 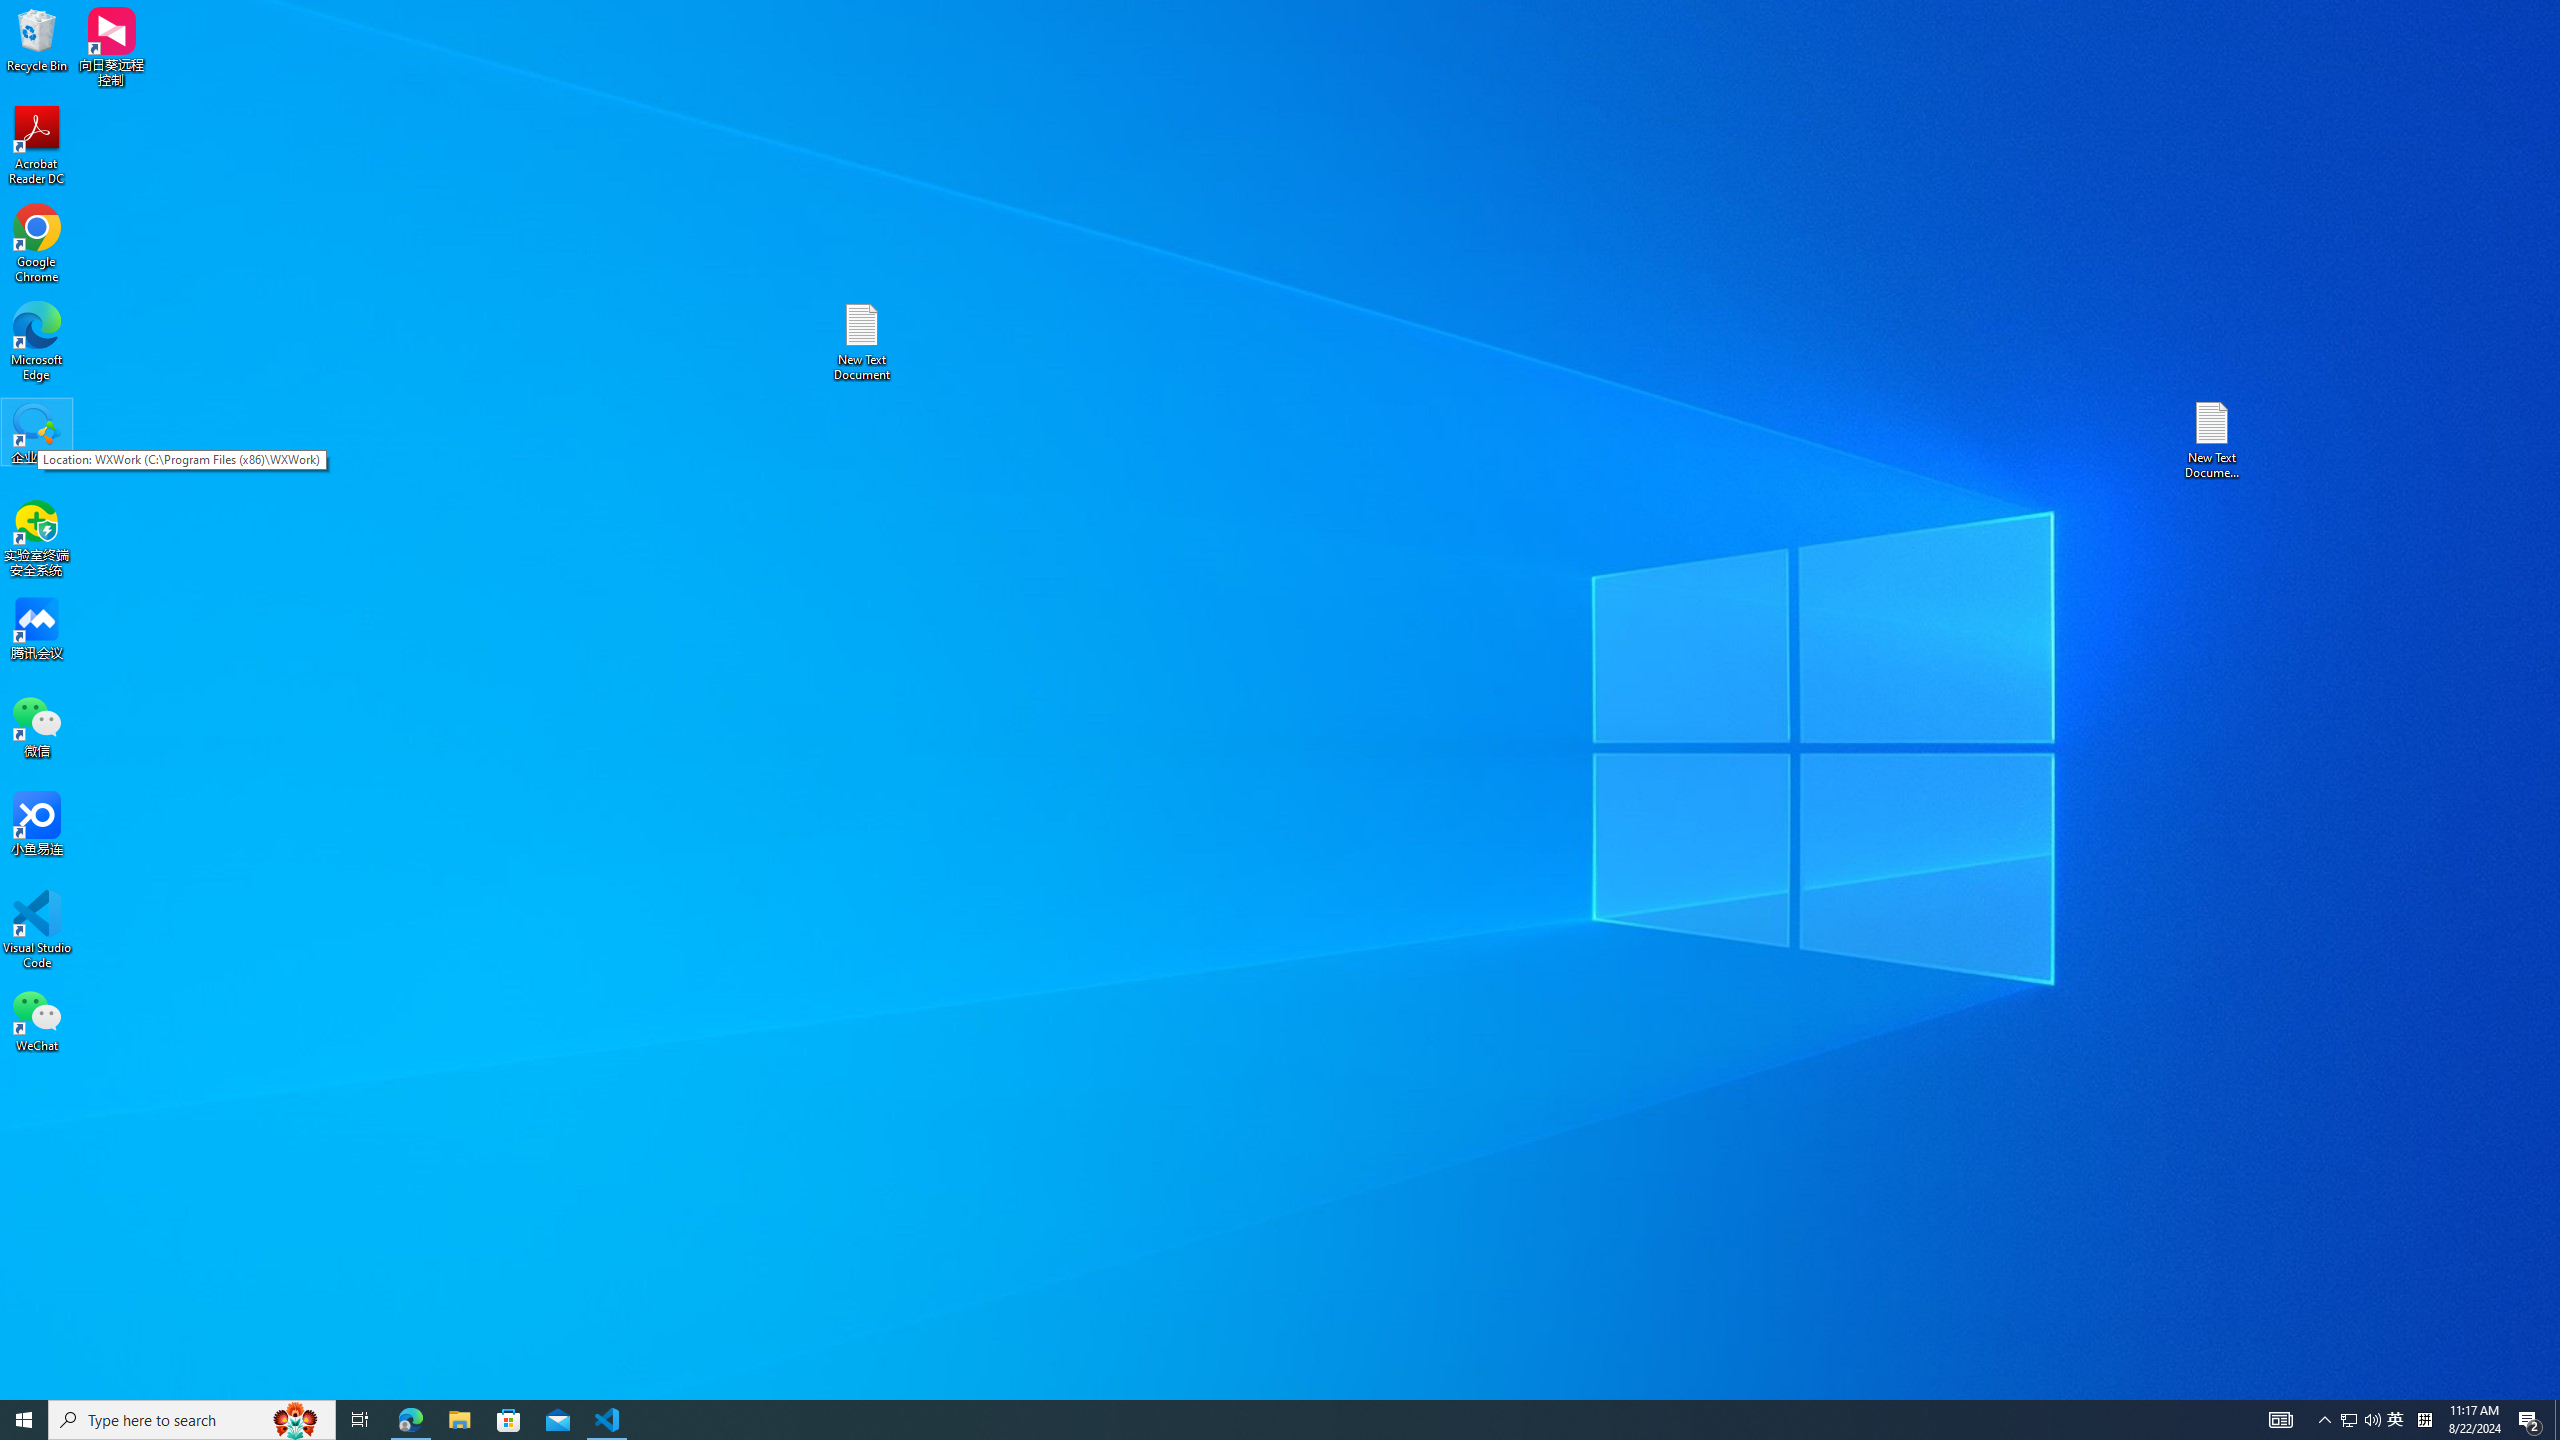 I want to click on New Text Document, so click(x=861, y=342).